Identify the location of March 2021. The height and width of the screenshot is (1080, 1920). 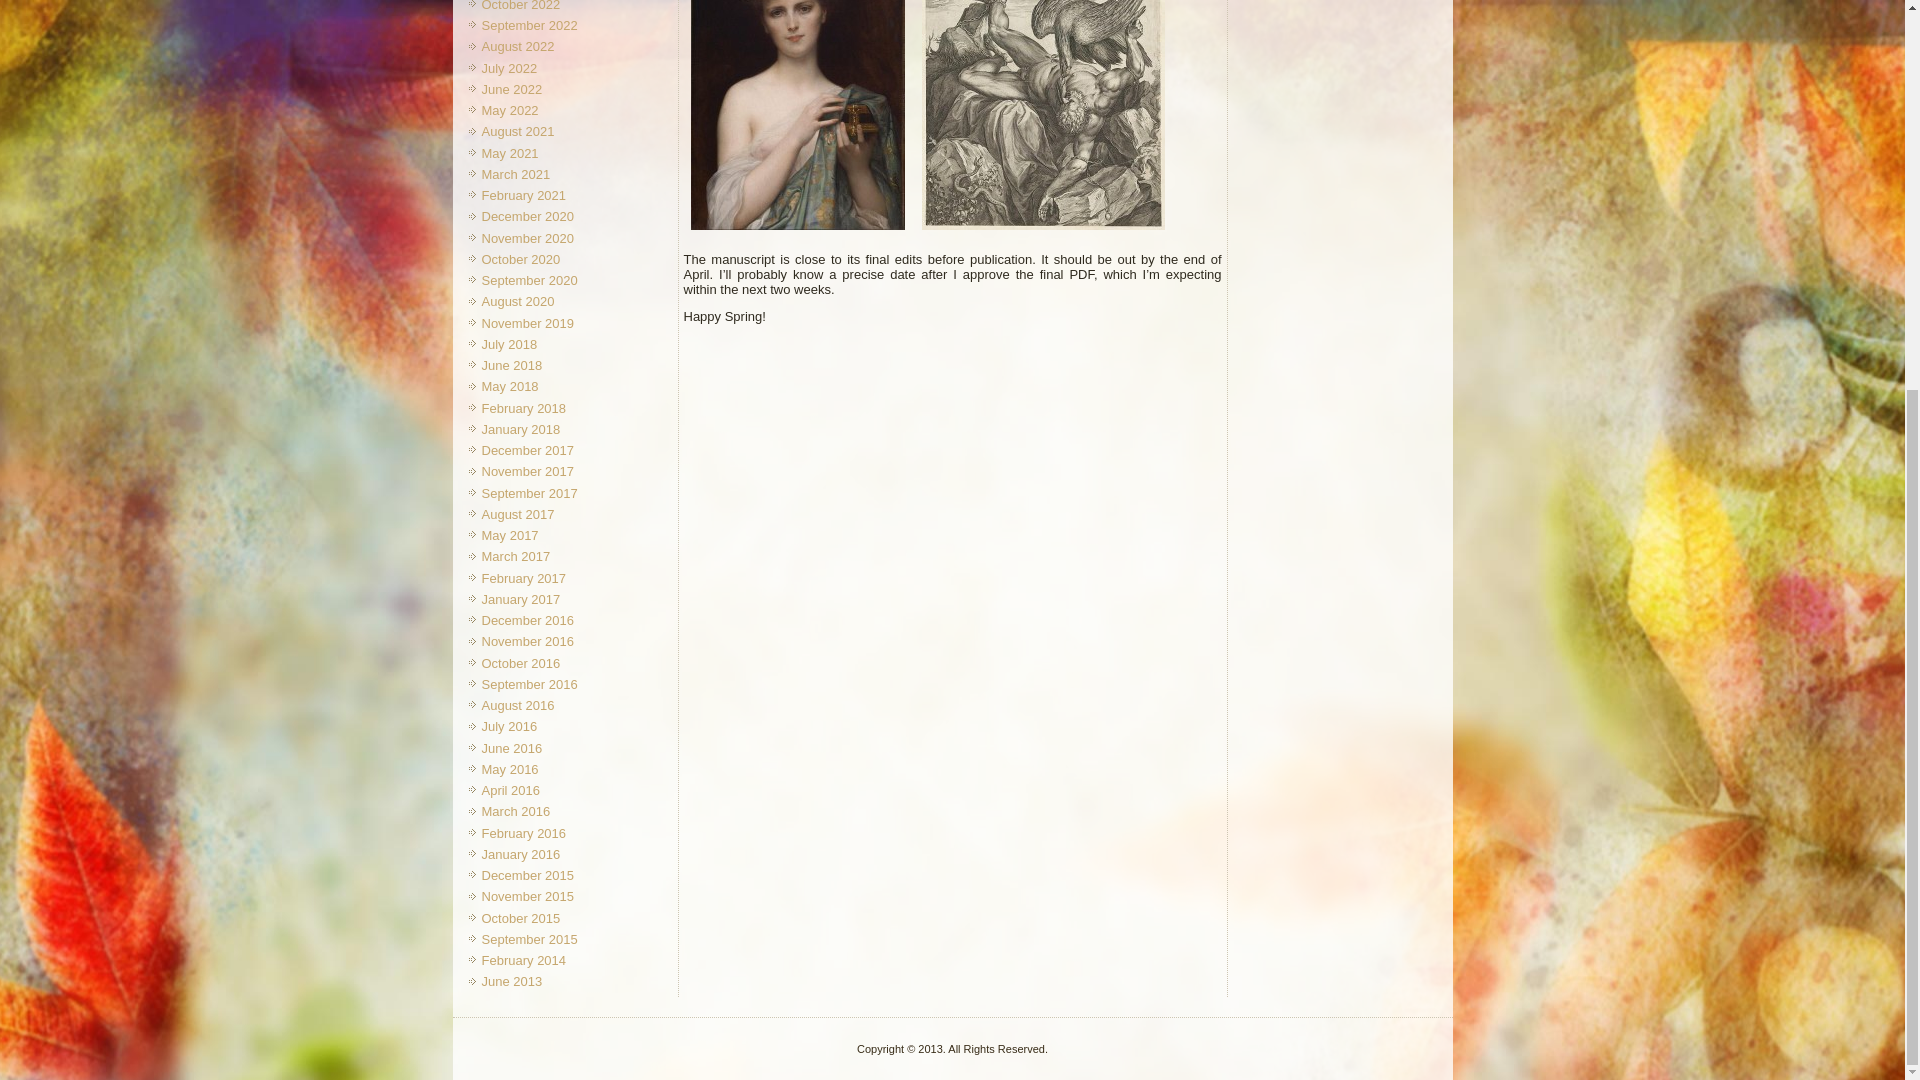
(516, 174).